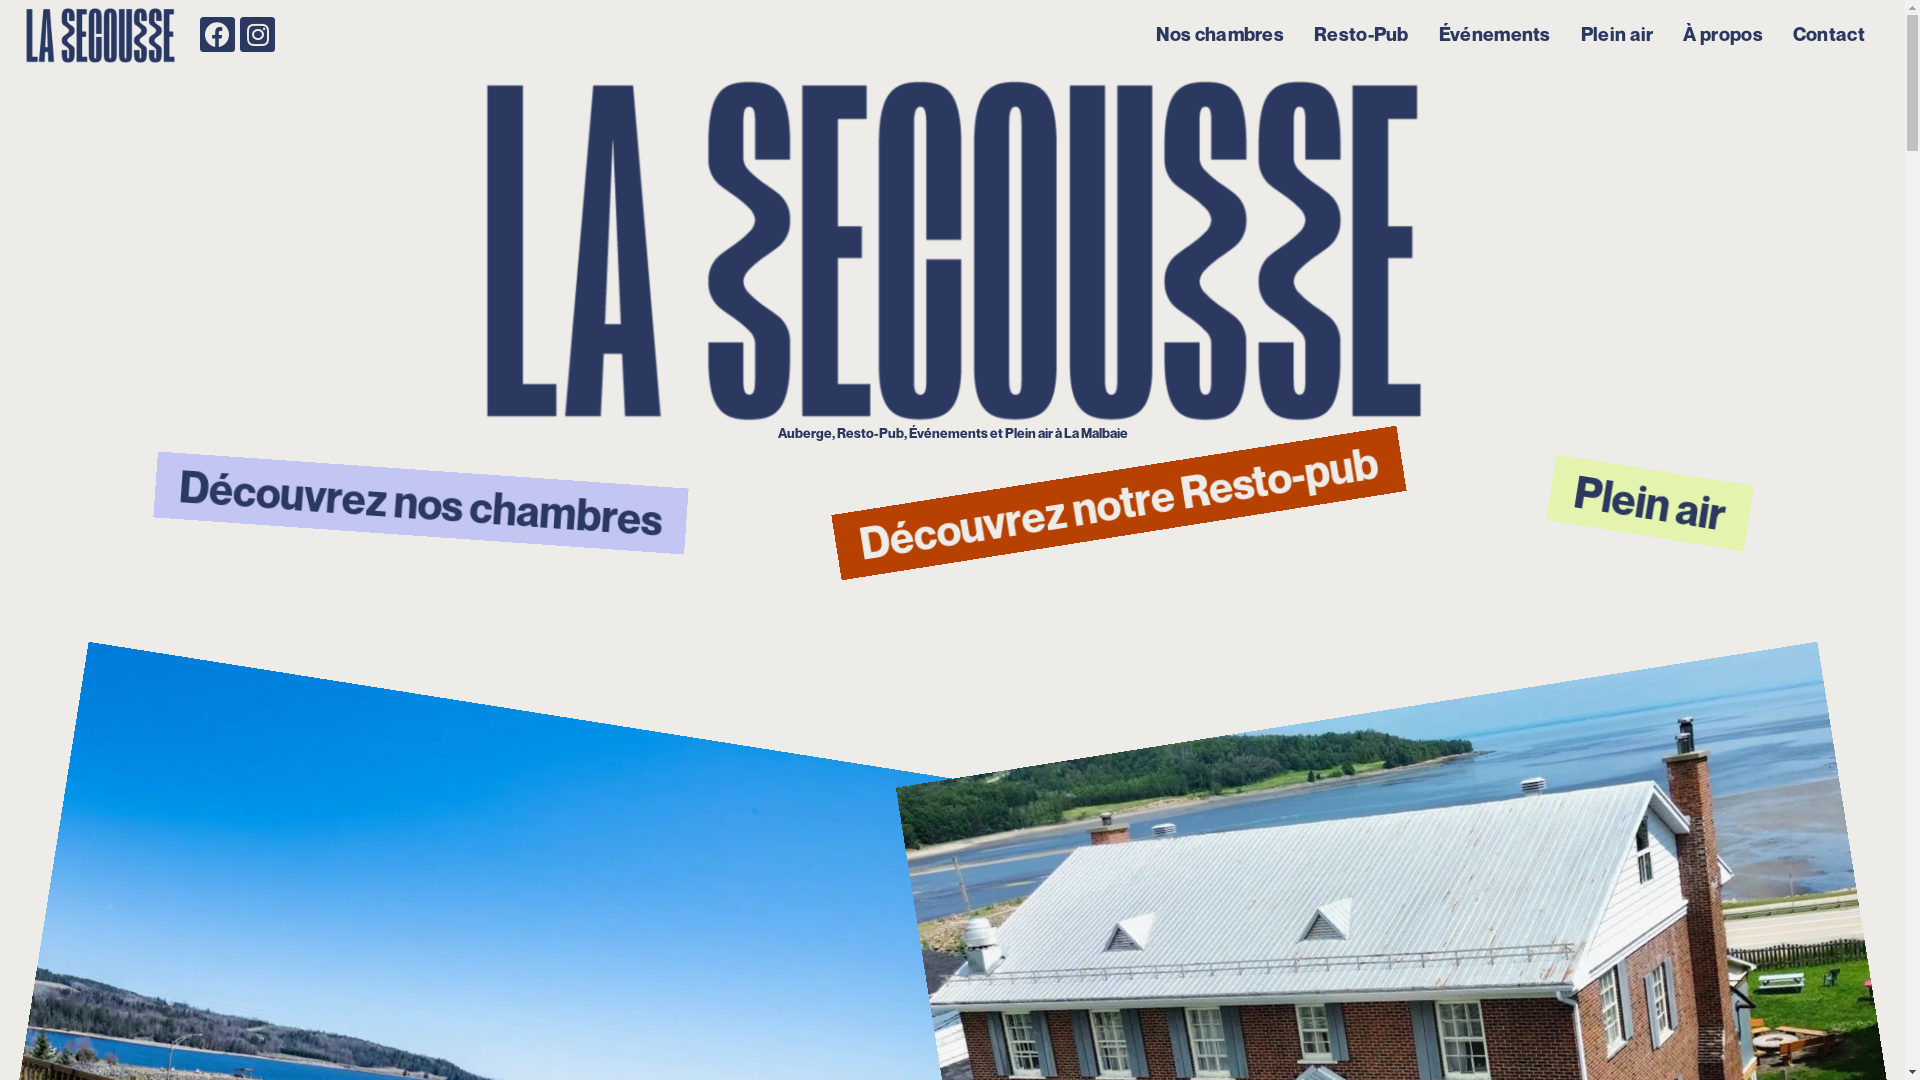  I want to click on Plein air, so click(1646, 488).